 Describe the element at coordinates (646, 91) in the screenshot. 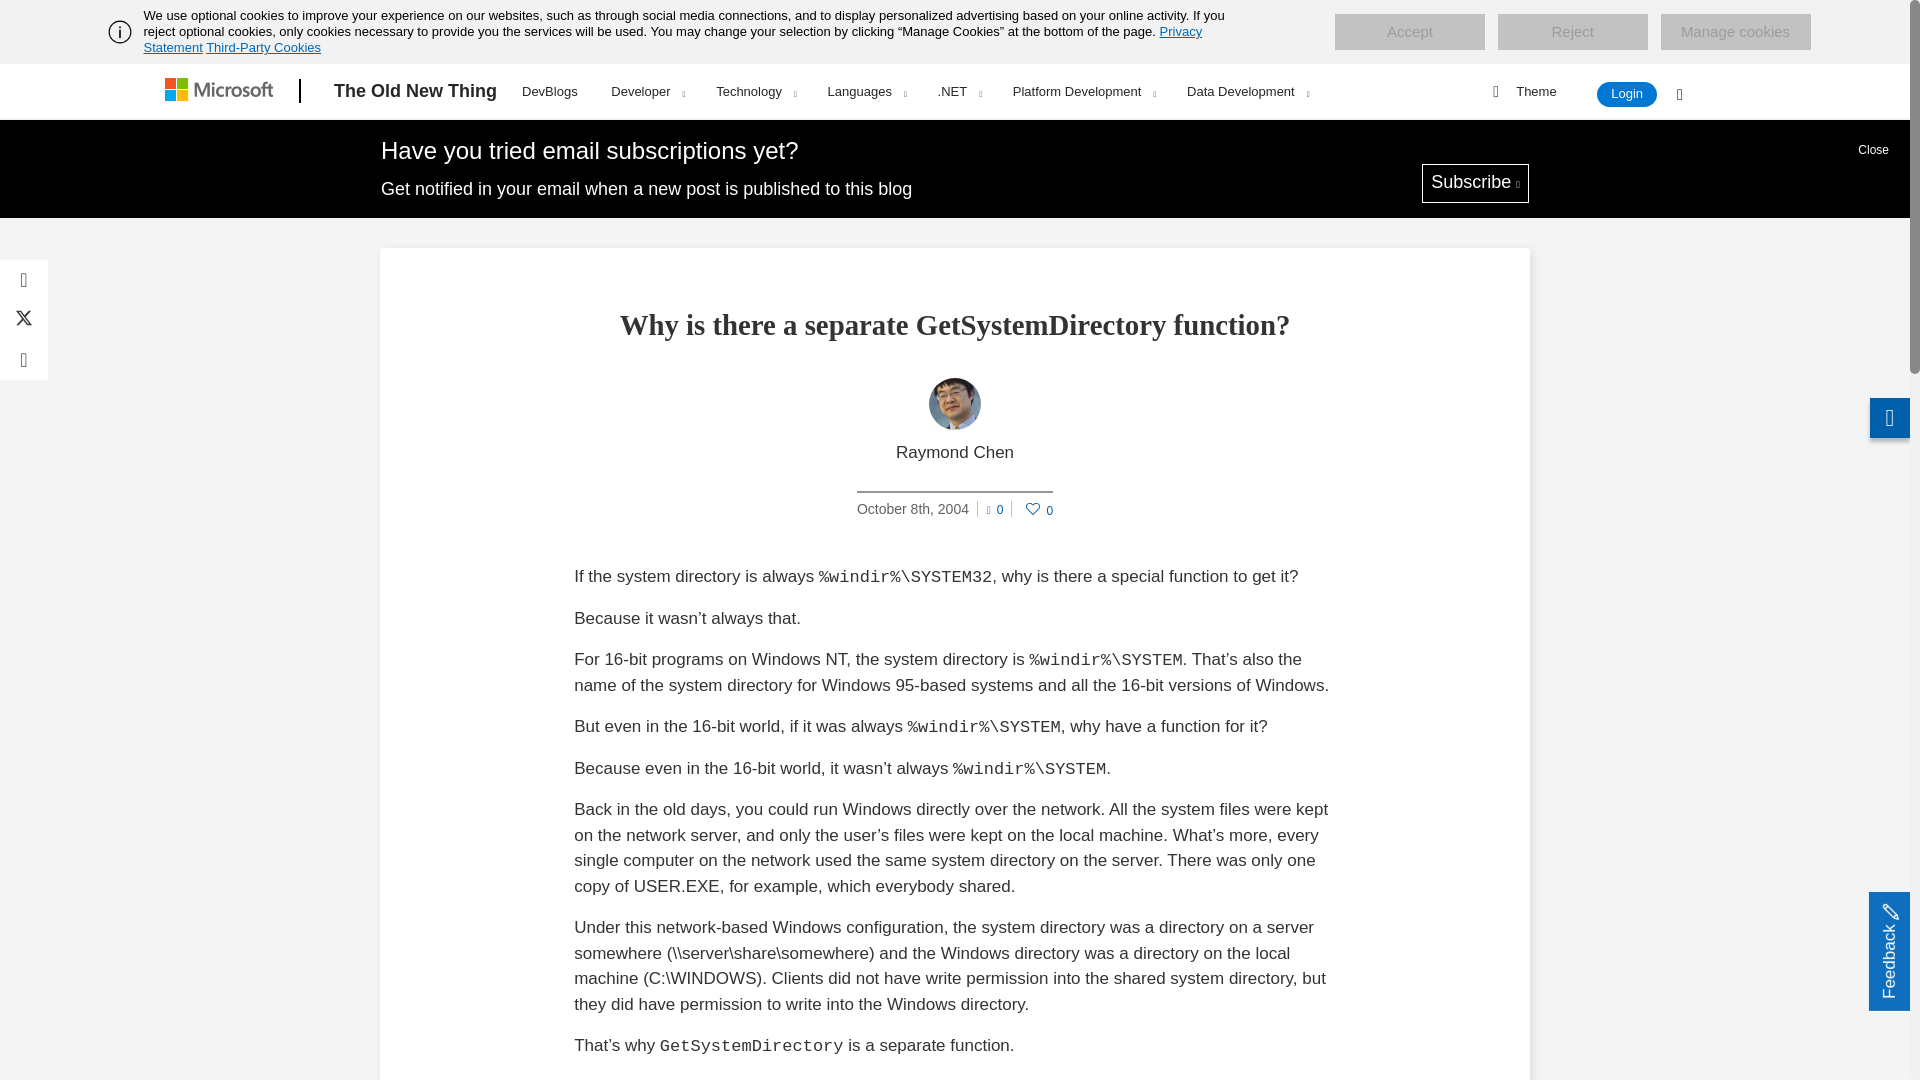

I see `Developer` at that location.